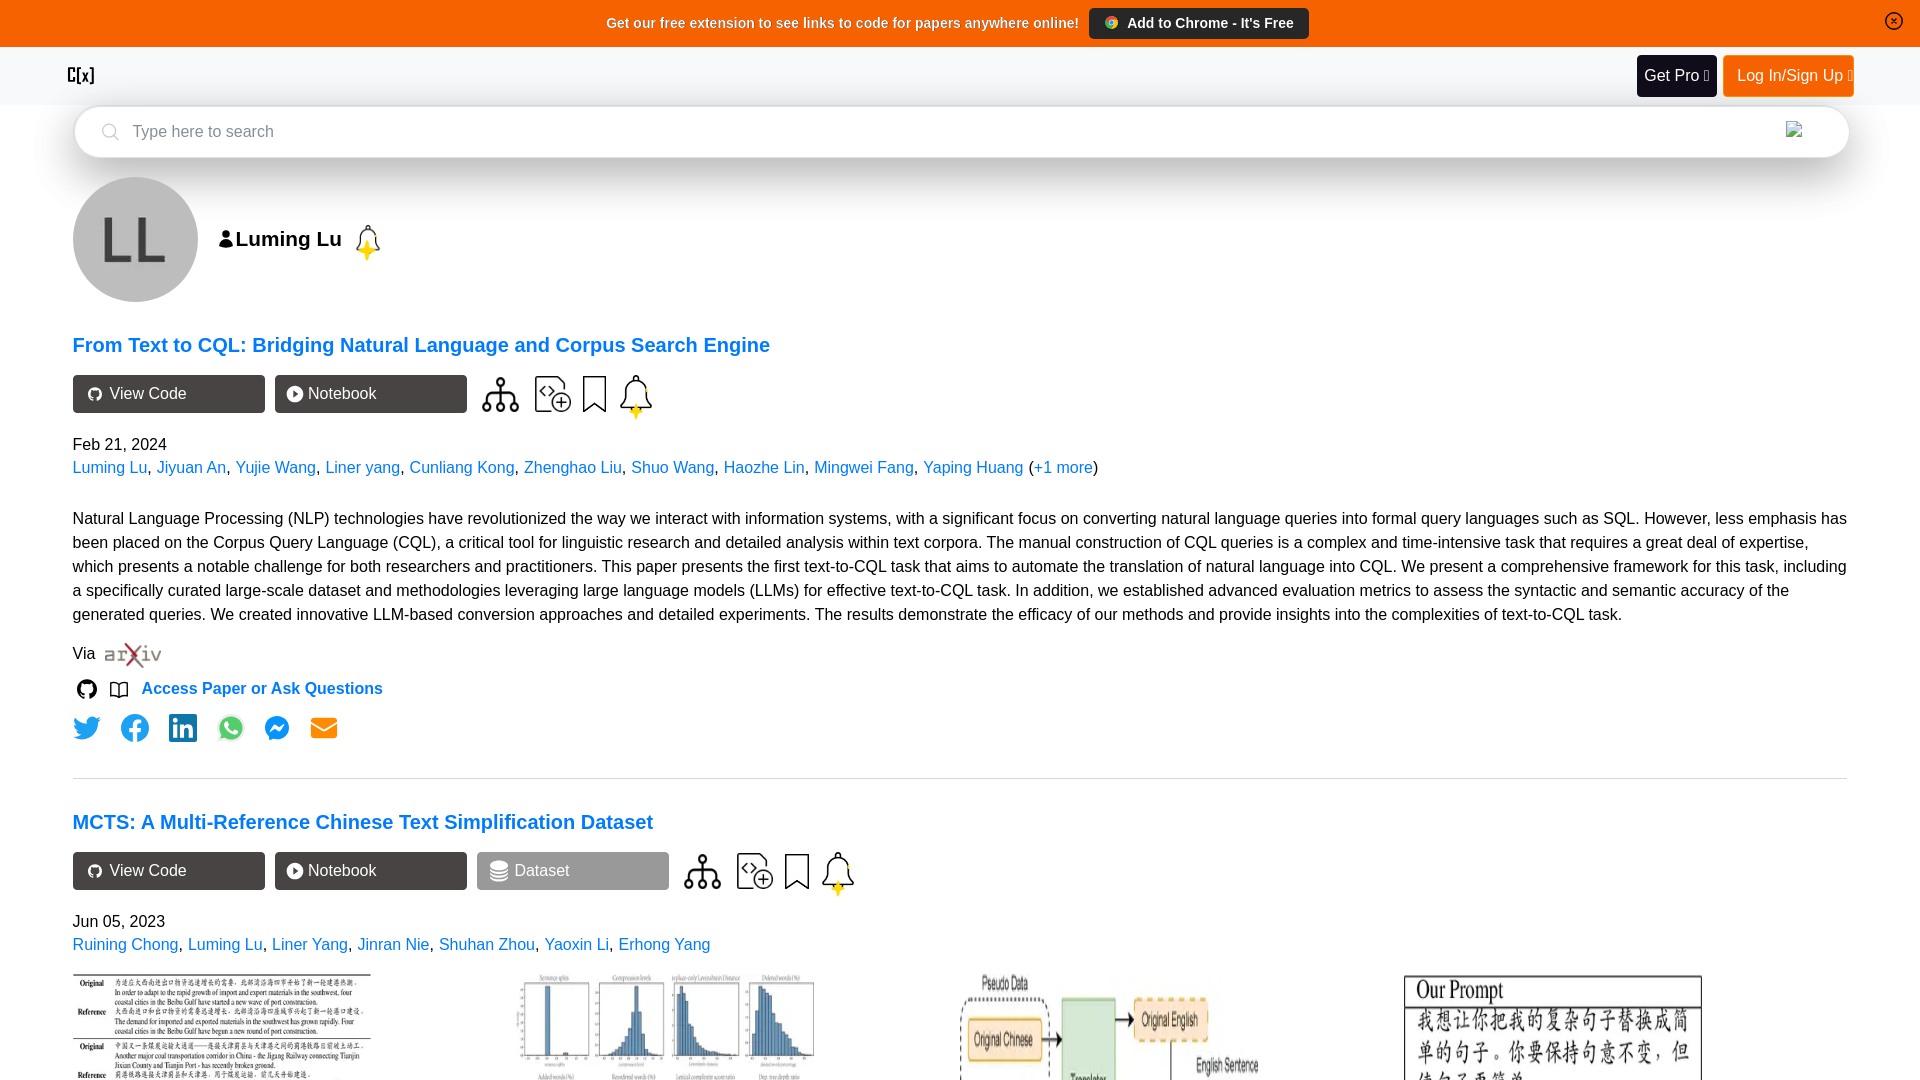 The width and height of the screenshot is (1920, 1080). Describe the element at coordinates (168, 870) in the screenshot. I see `View Code` at that location.